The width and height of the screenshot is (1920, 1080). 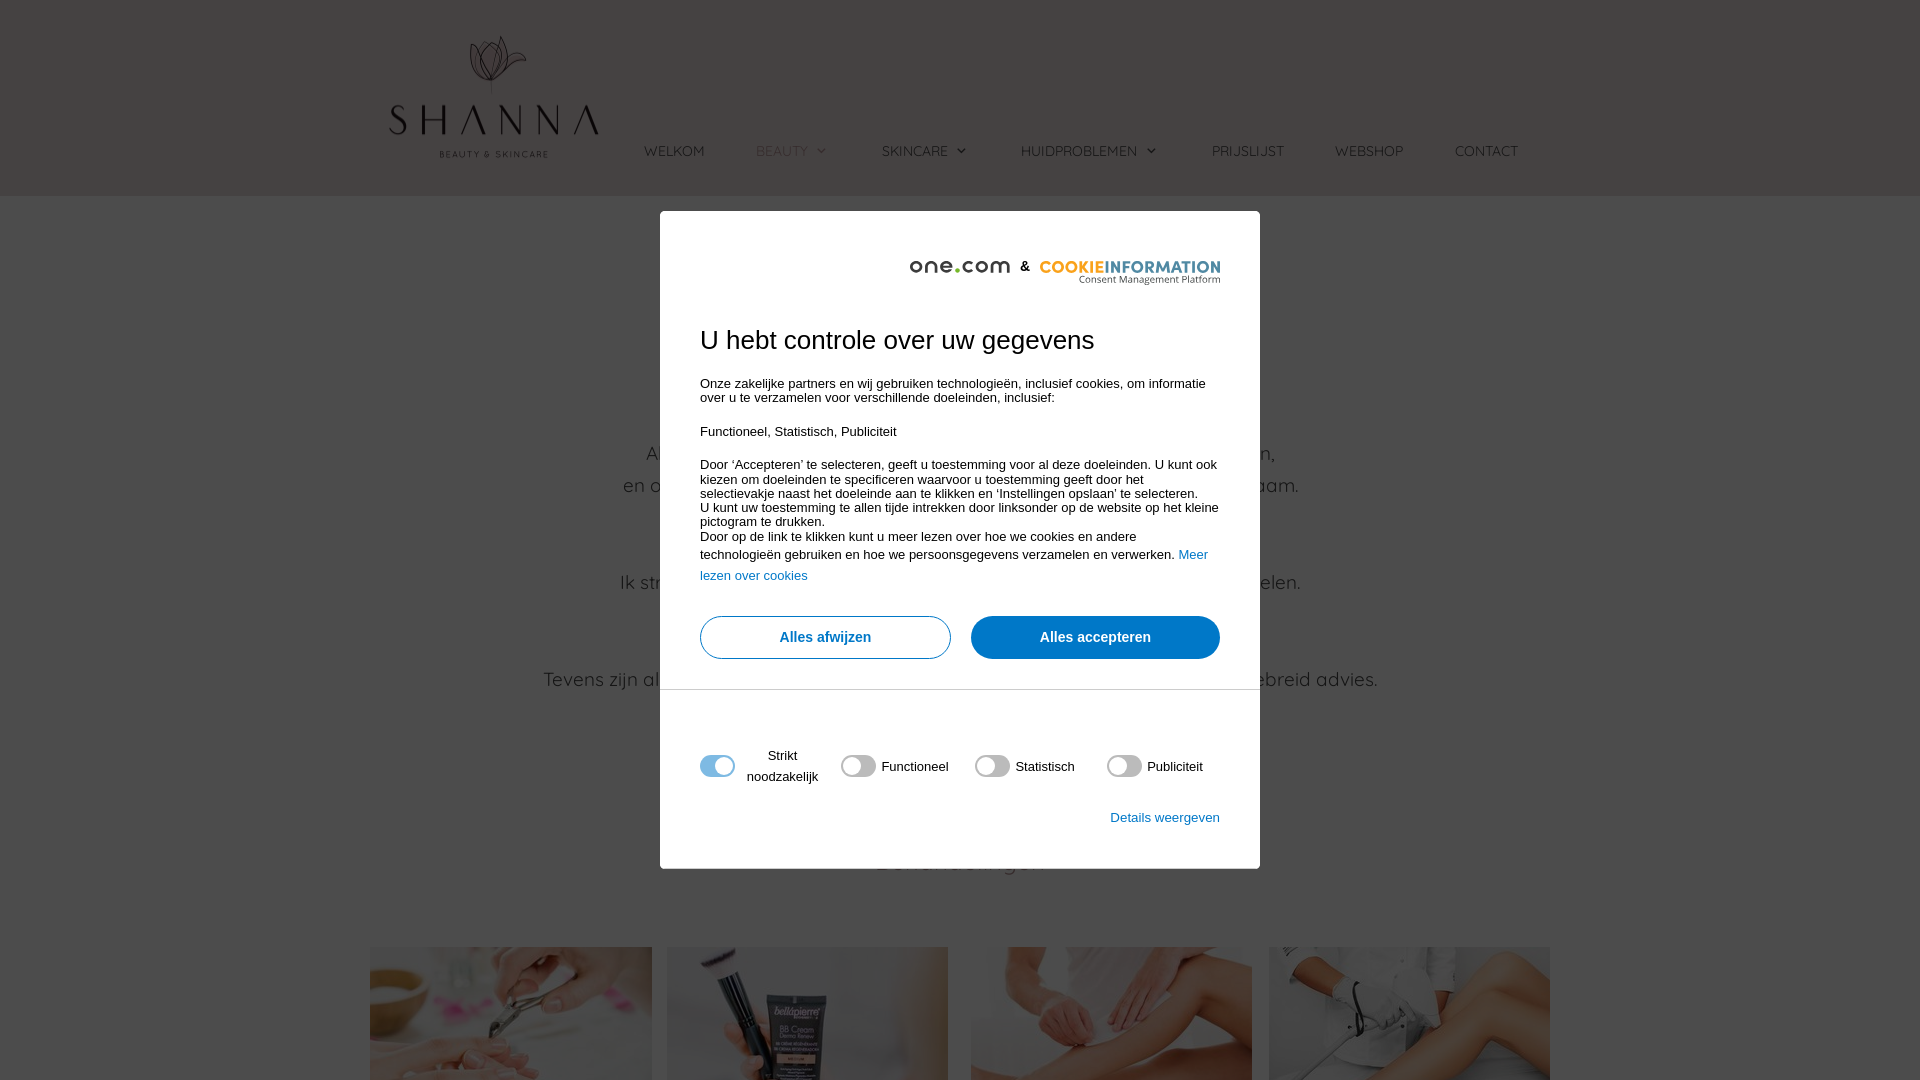 I want to click on on, so click(x=894, y=766).